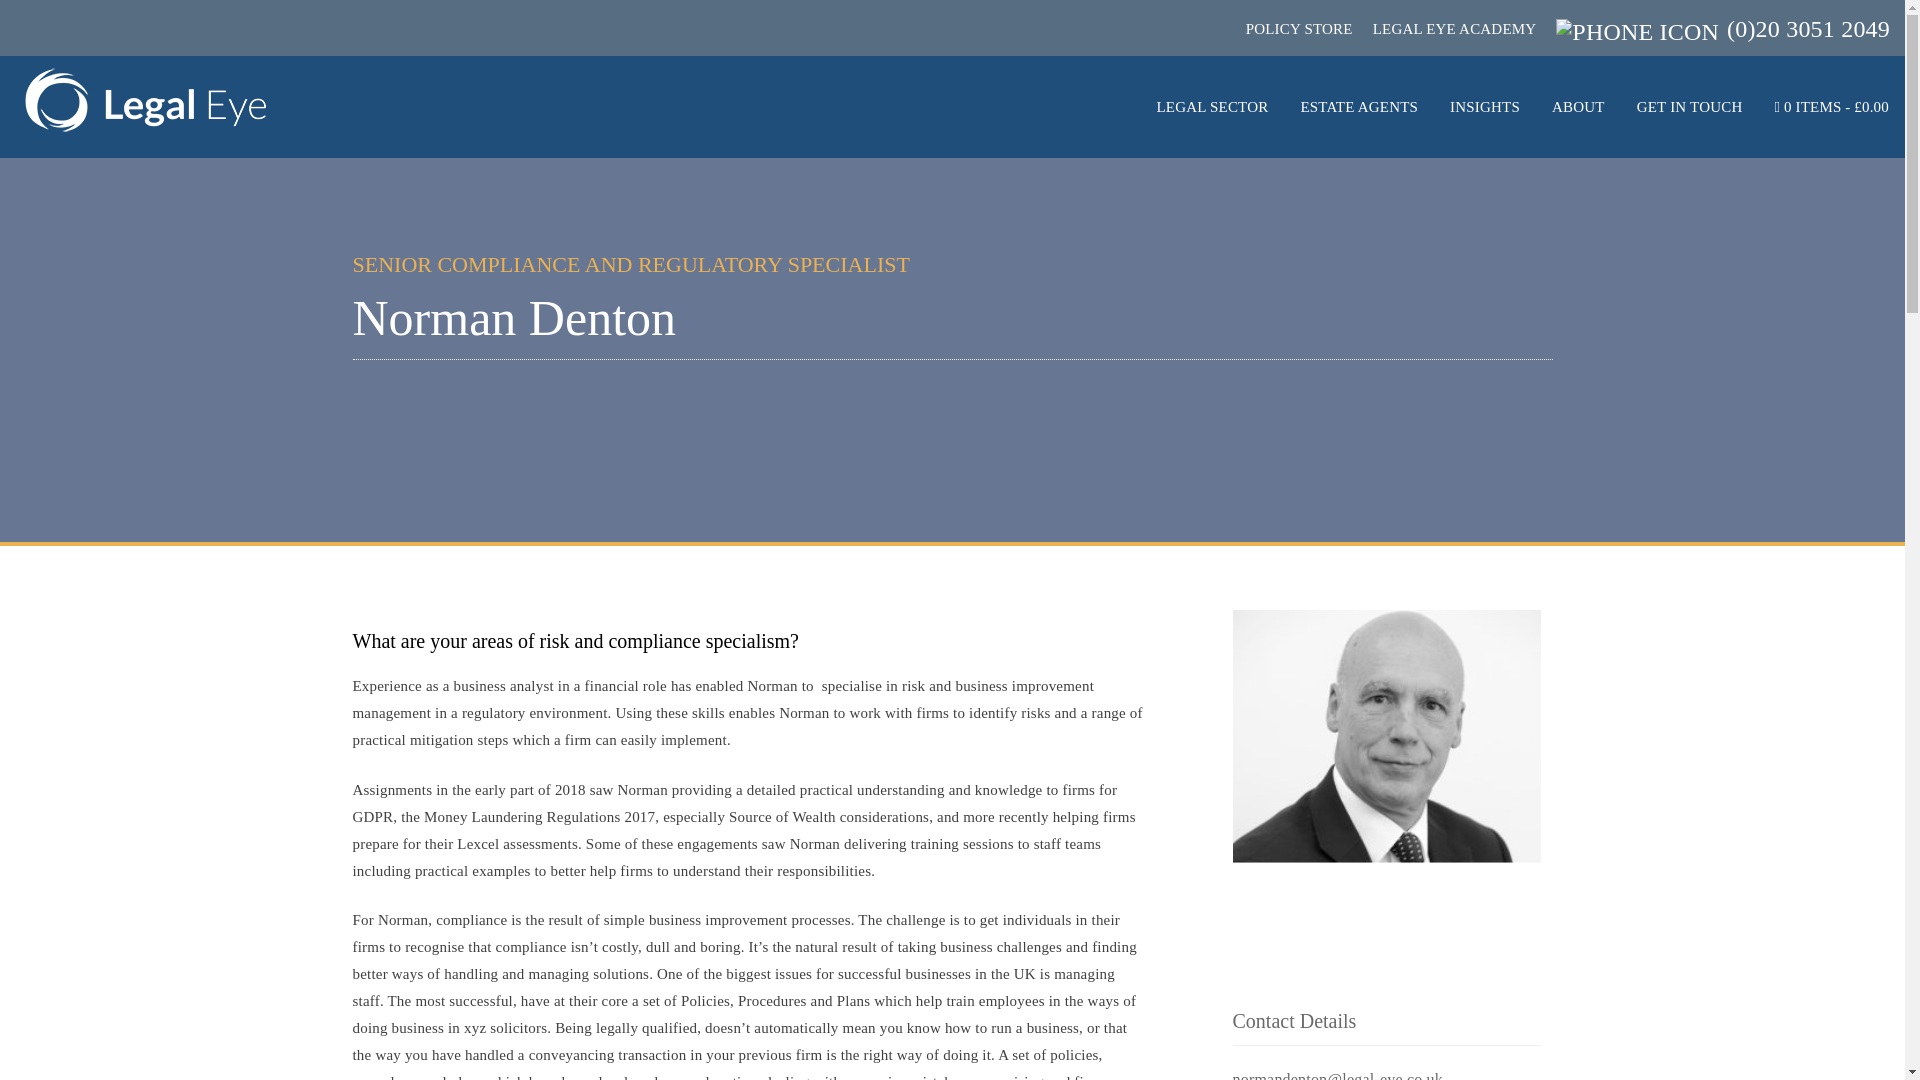 The image size is (1920, 1080). Describe the element at coordinates (1832, 106) in the screenshot. I see `Start shopping` at that location.